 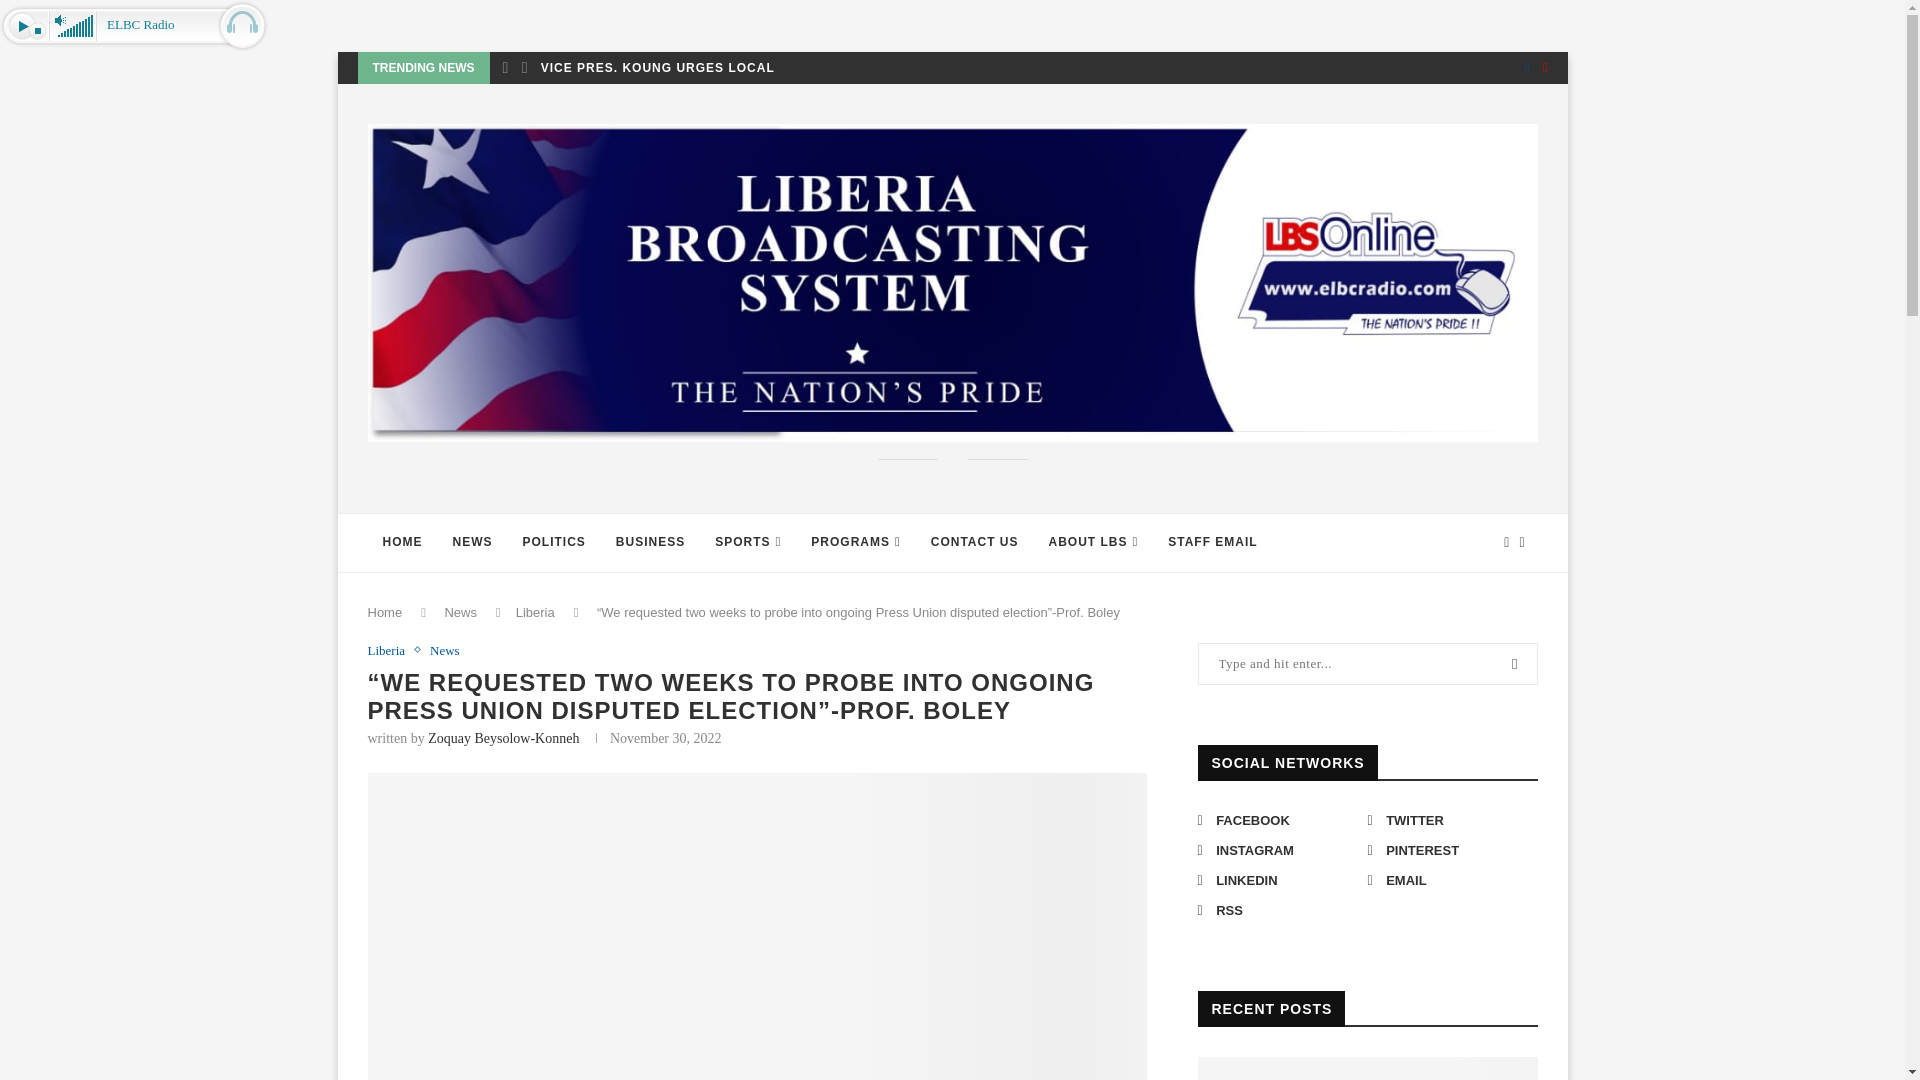 I want to click on POLITICS, so click(x=554, y=543).